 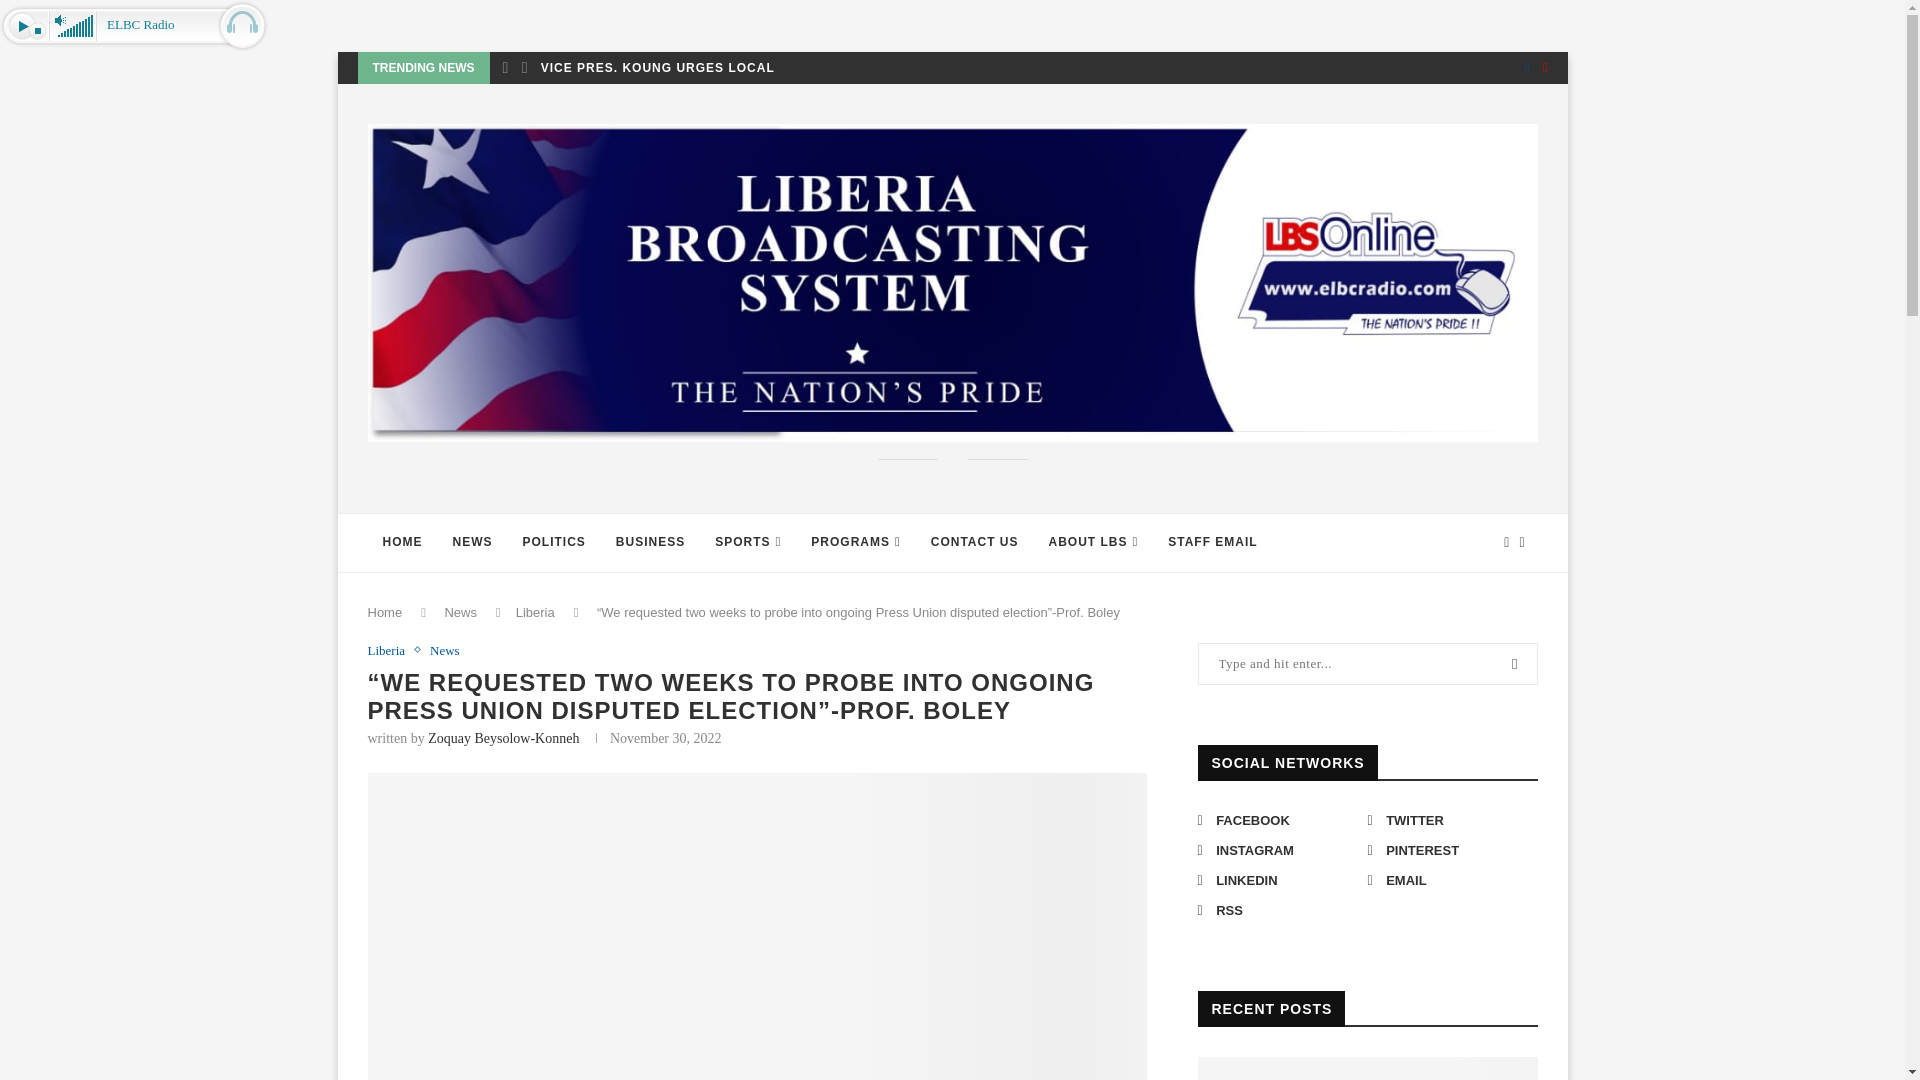 I want to click on POLITICS, so click(x=554, y=543).